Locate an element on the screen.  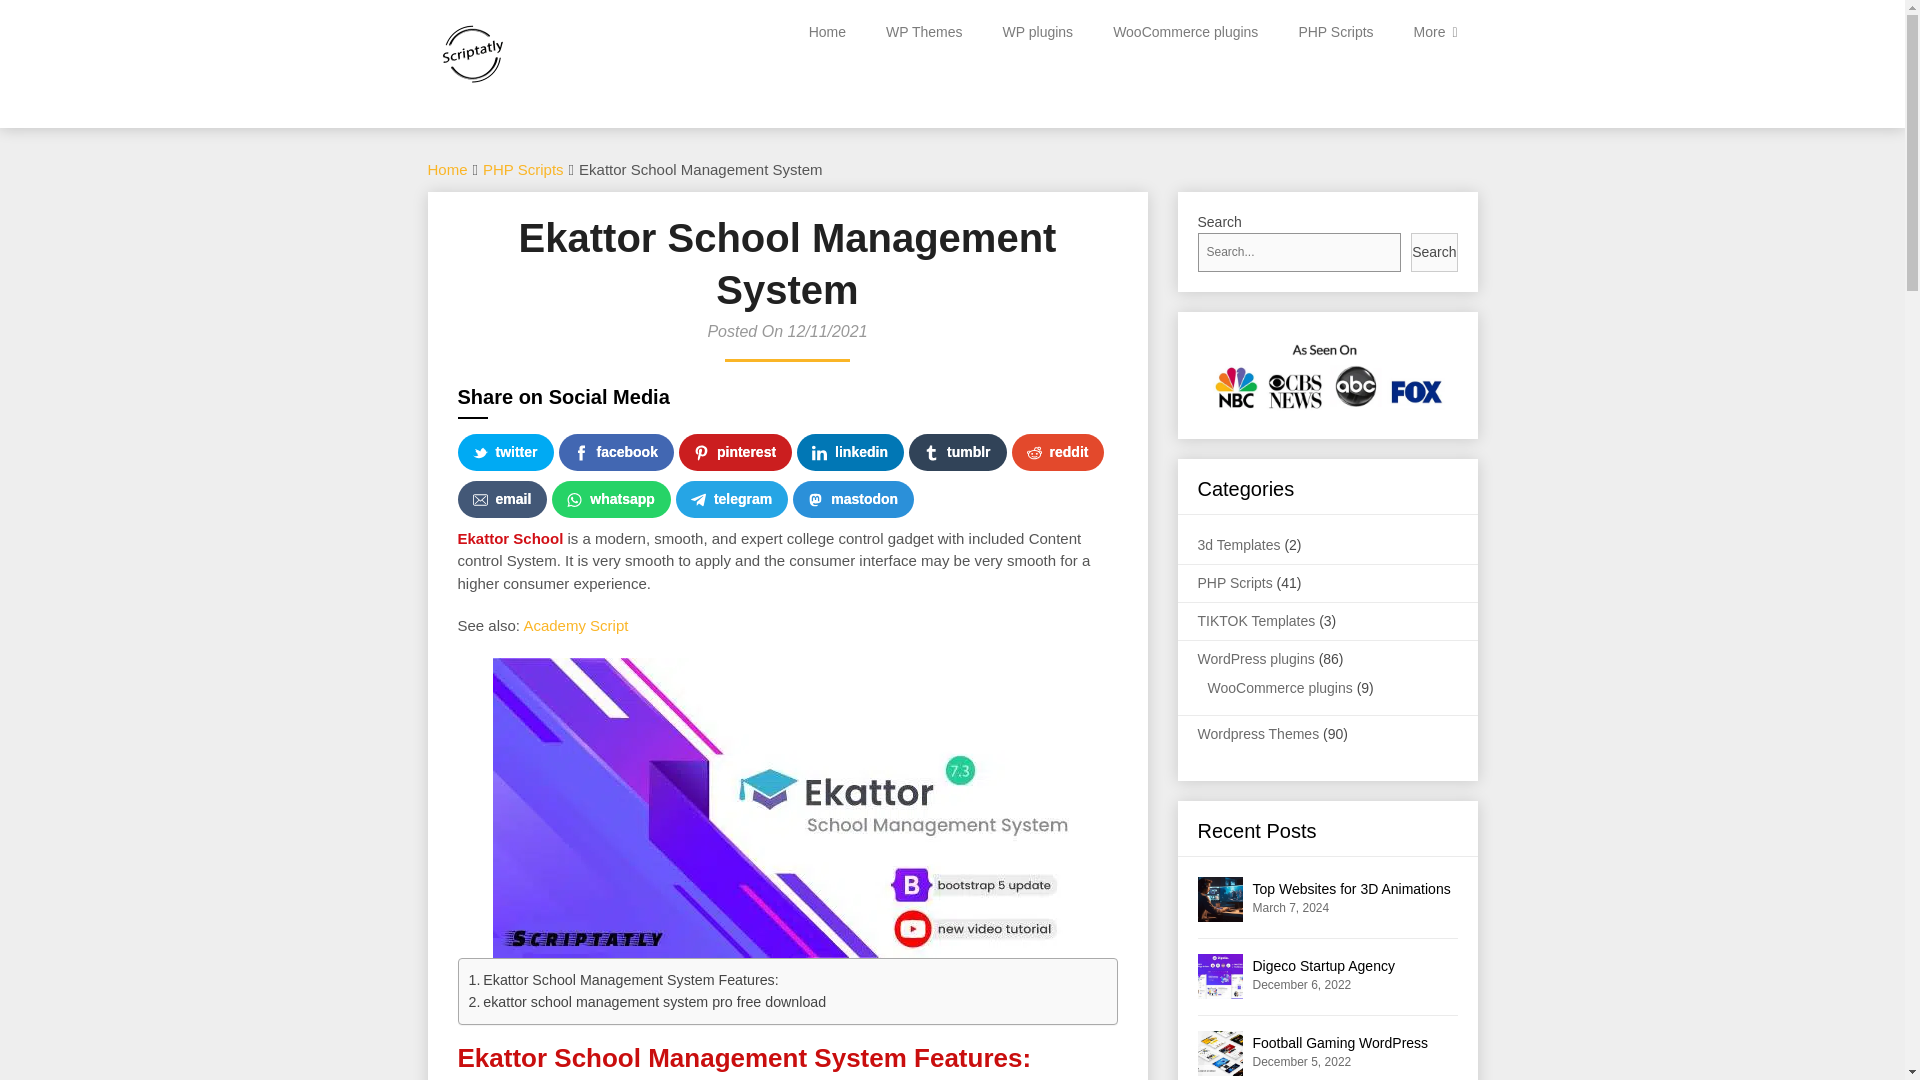
Home is located at coordinates (827, 32).